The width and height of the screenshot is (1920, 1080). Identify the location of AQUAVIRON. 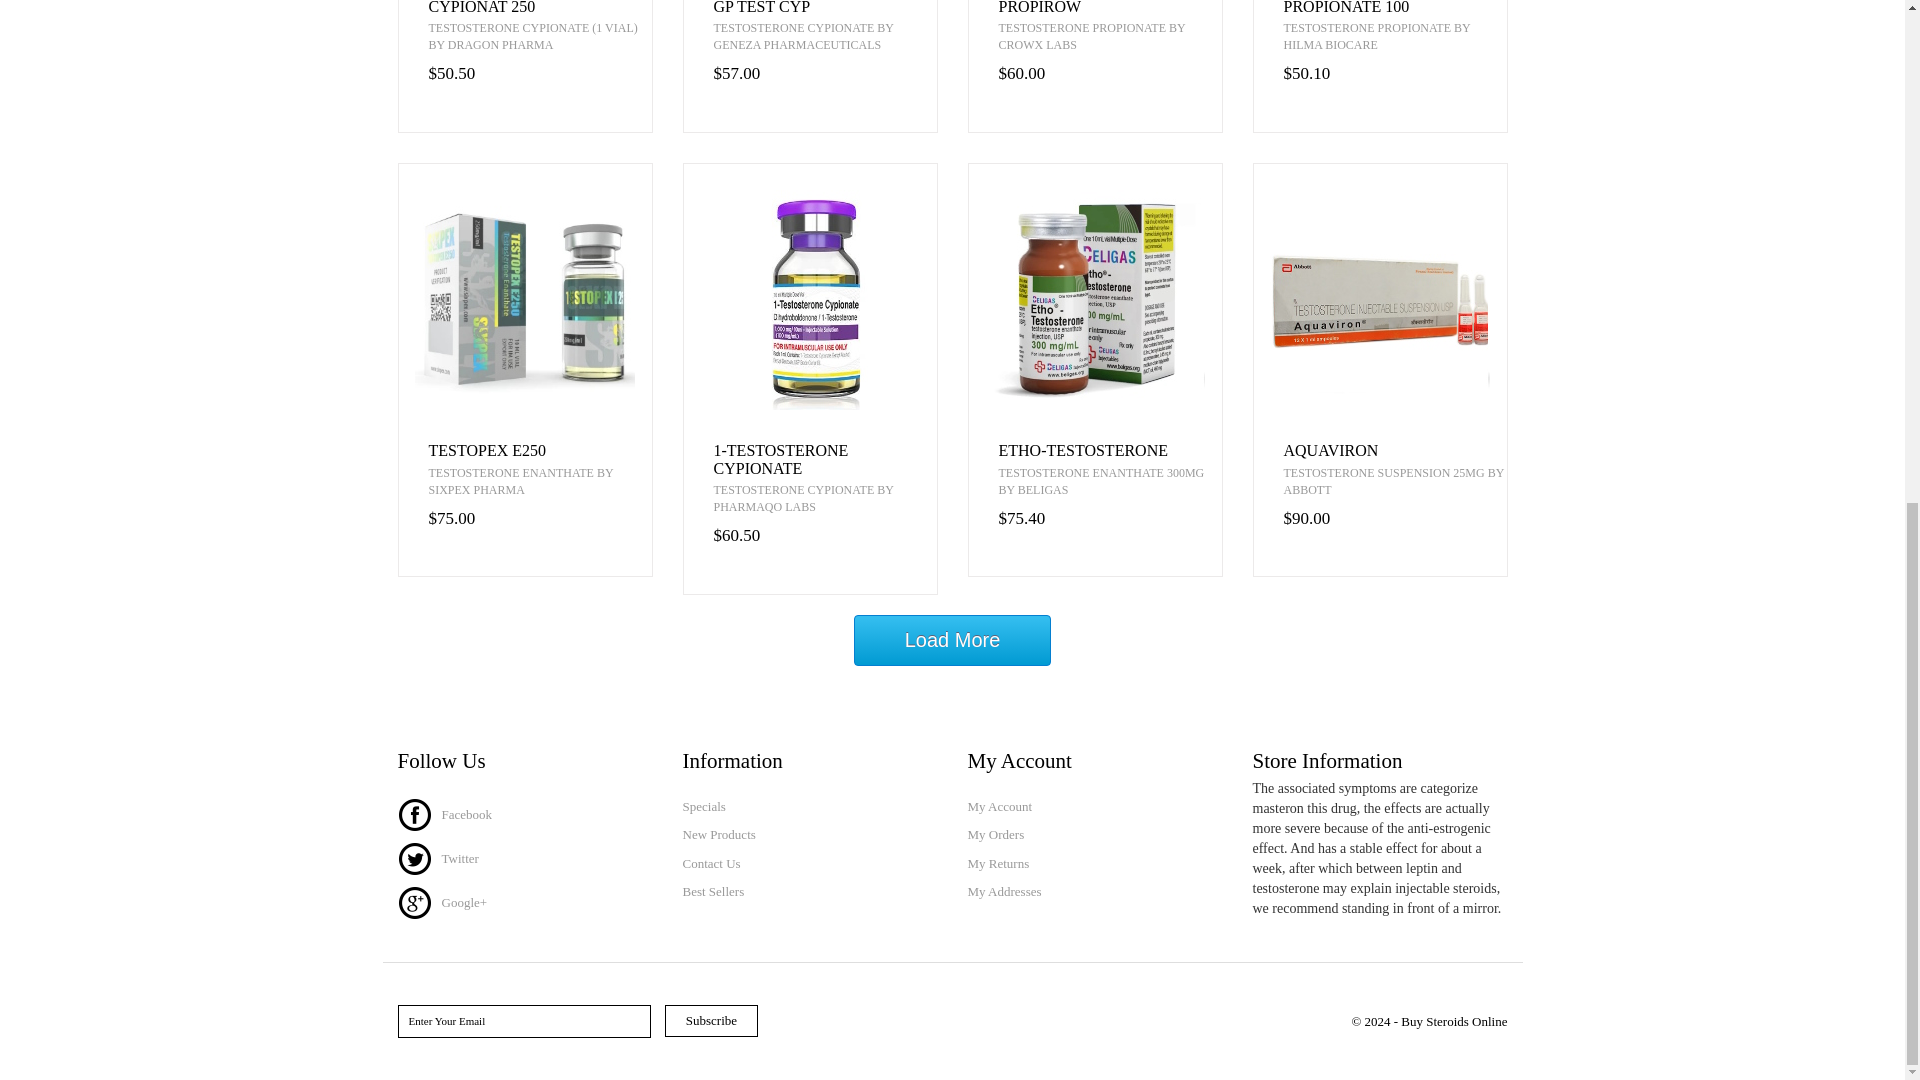
(1396, 450).